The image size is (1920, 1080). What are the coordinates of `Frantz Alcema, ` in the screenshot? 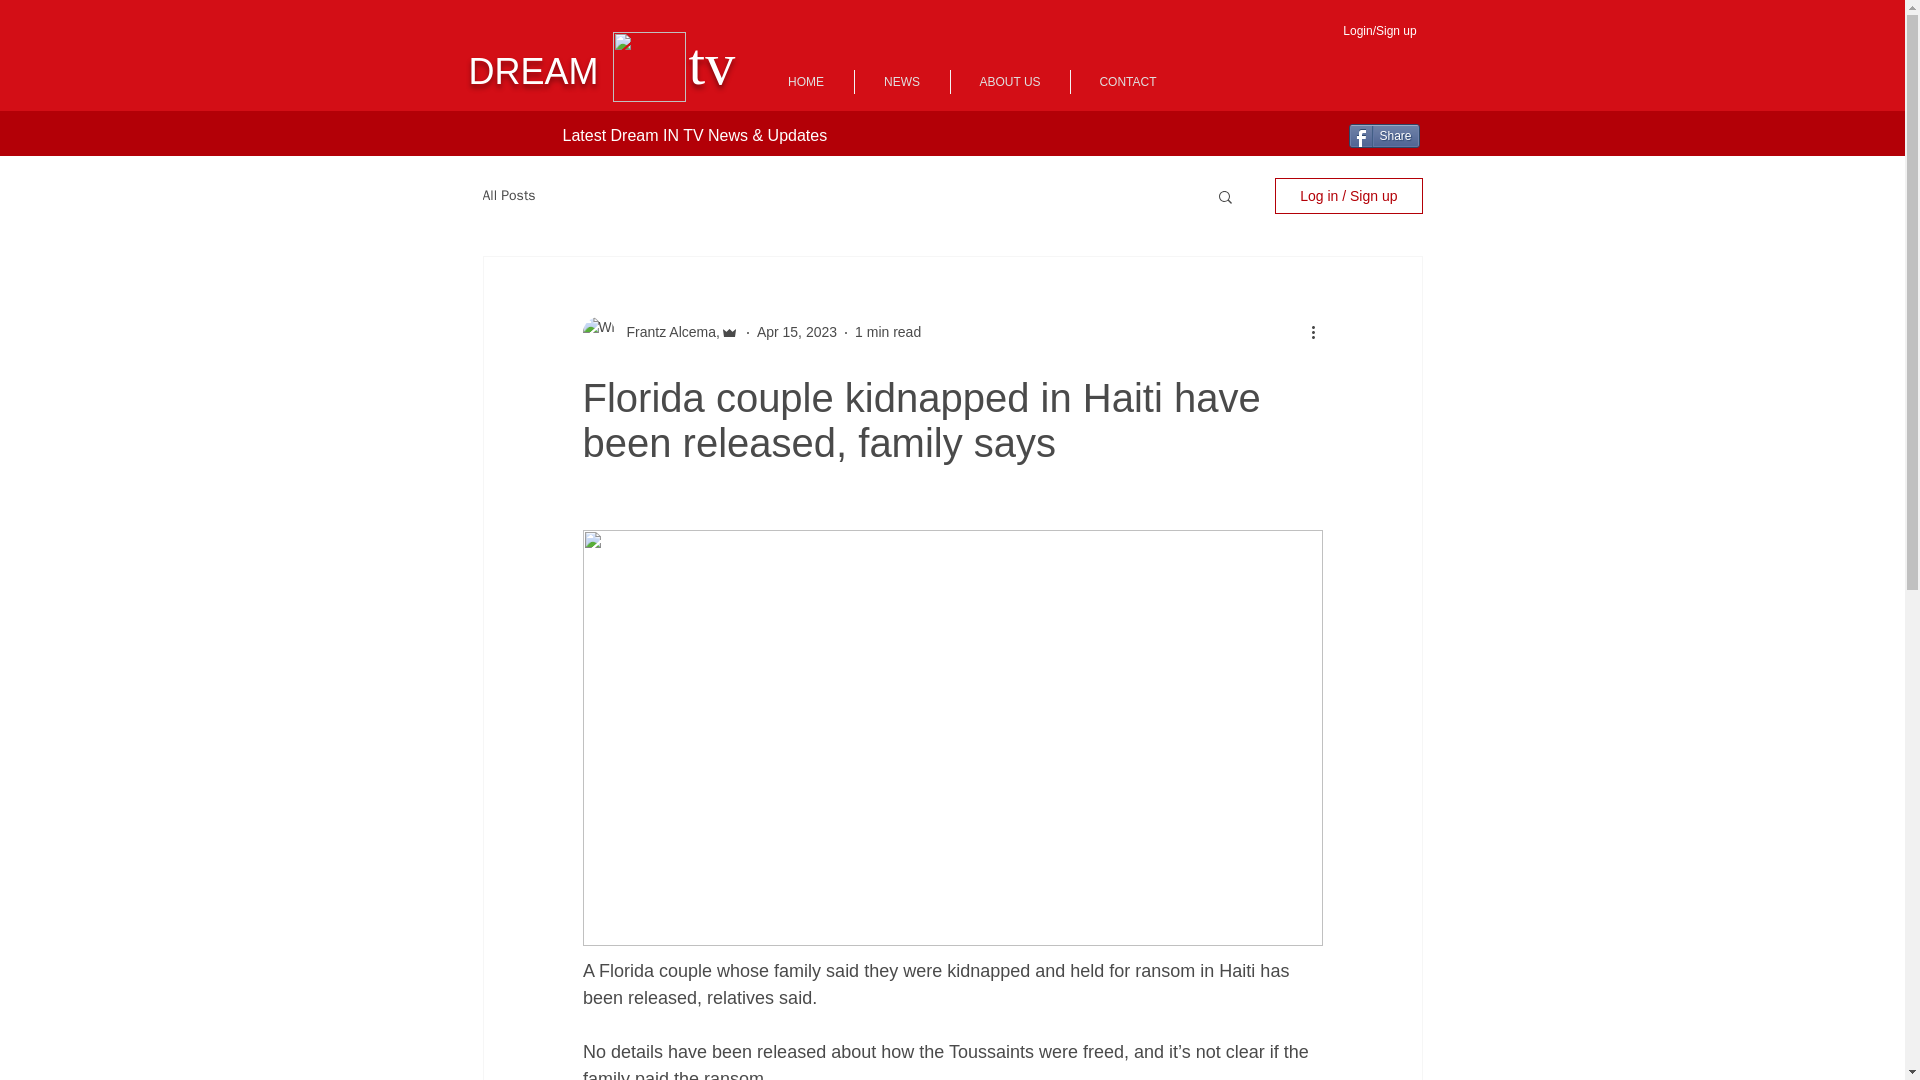 It's located at (666, 332).